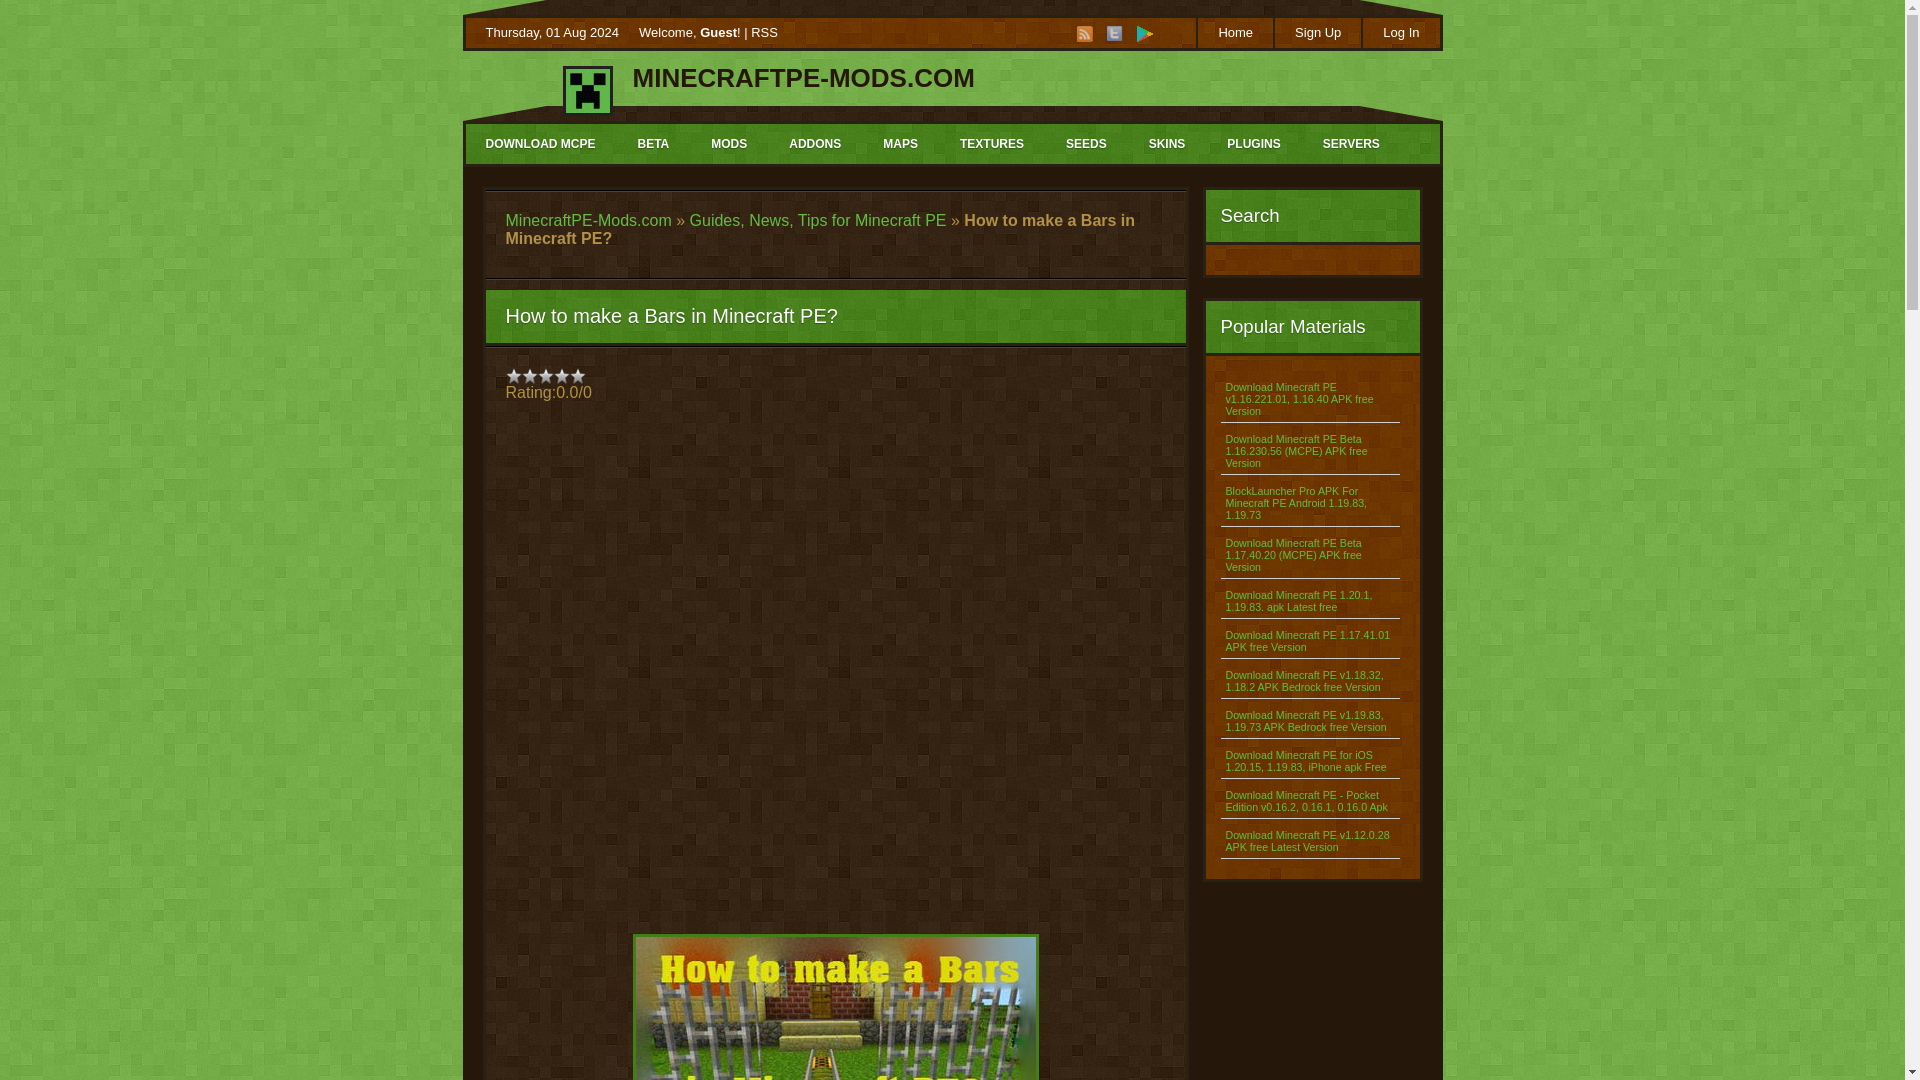 The image size is (1920, 1080). I want to click on MinecraftPE-Mods.com apk, so click(1144, 34).